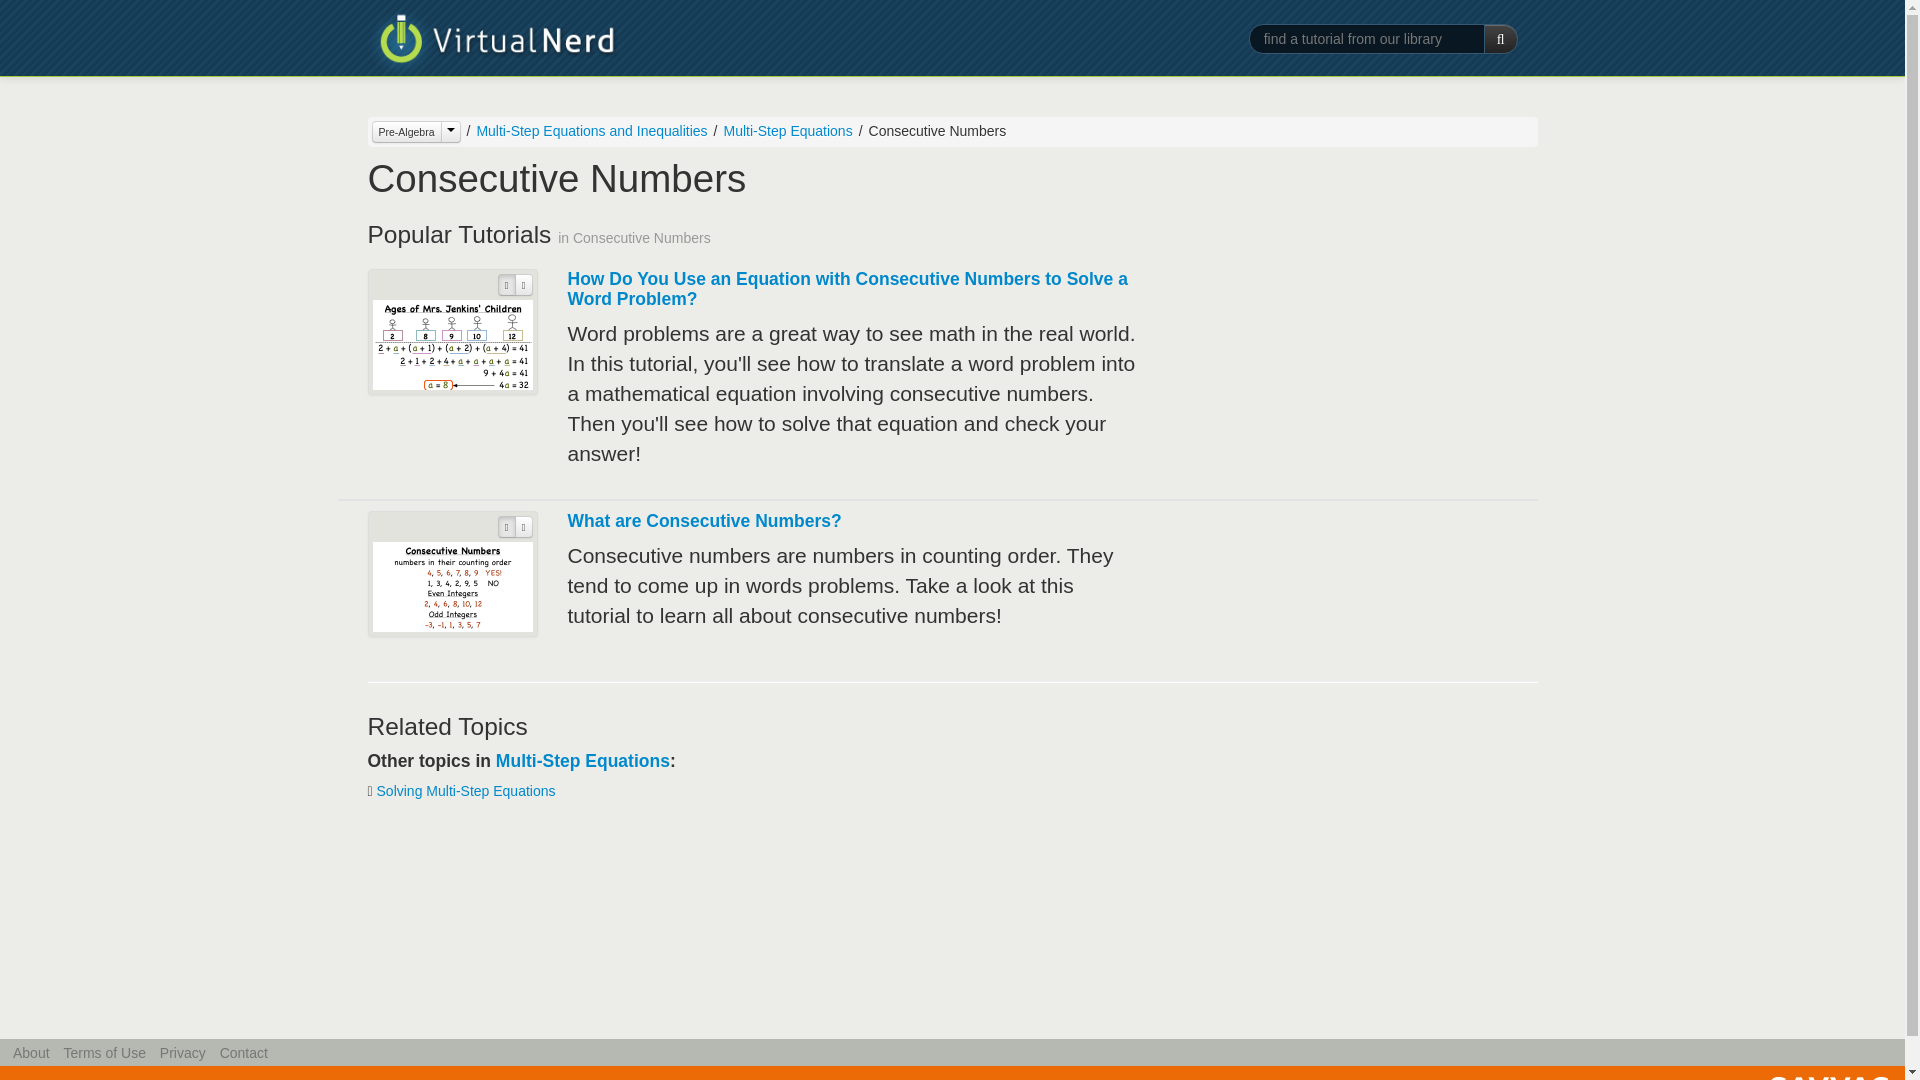 The height and width of the screenshot is (1080, 1920). Describe the element at coordinates (591, 131) in the screenshot. I see `Multi-Step Equations and Inequalities` at that location.